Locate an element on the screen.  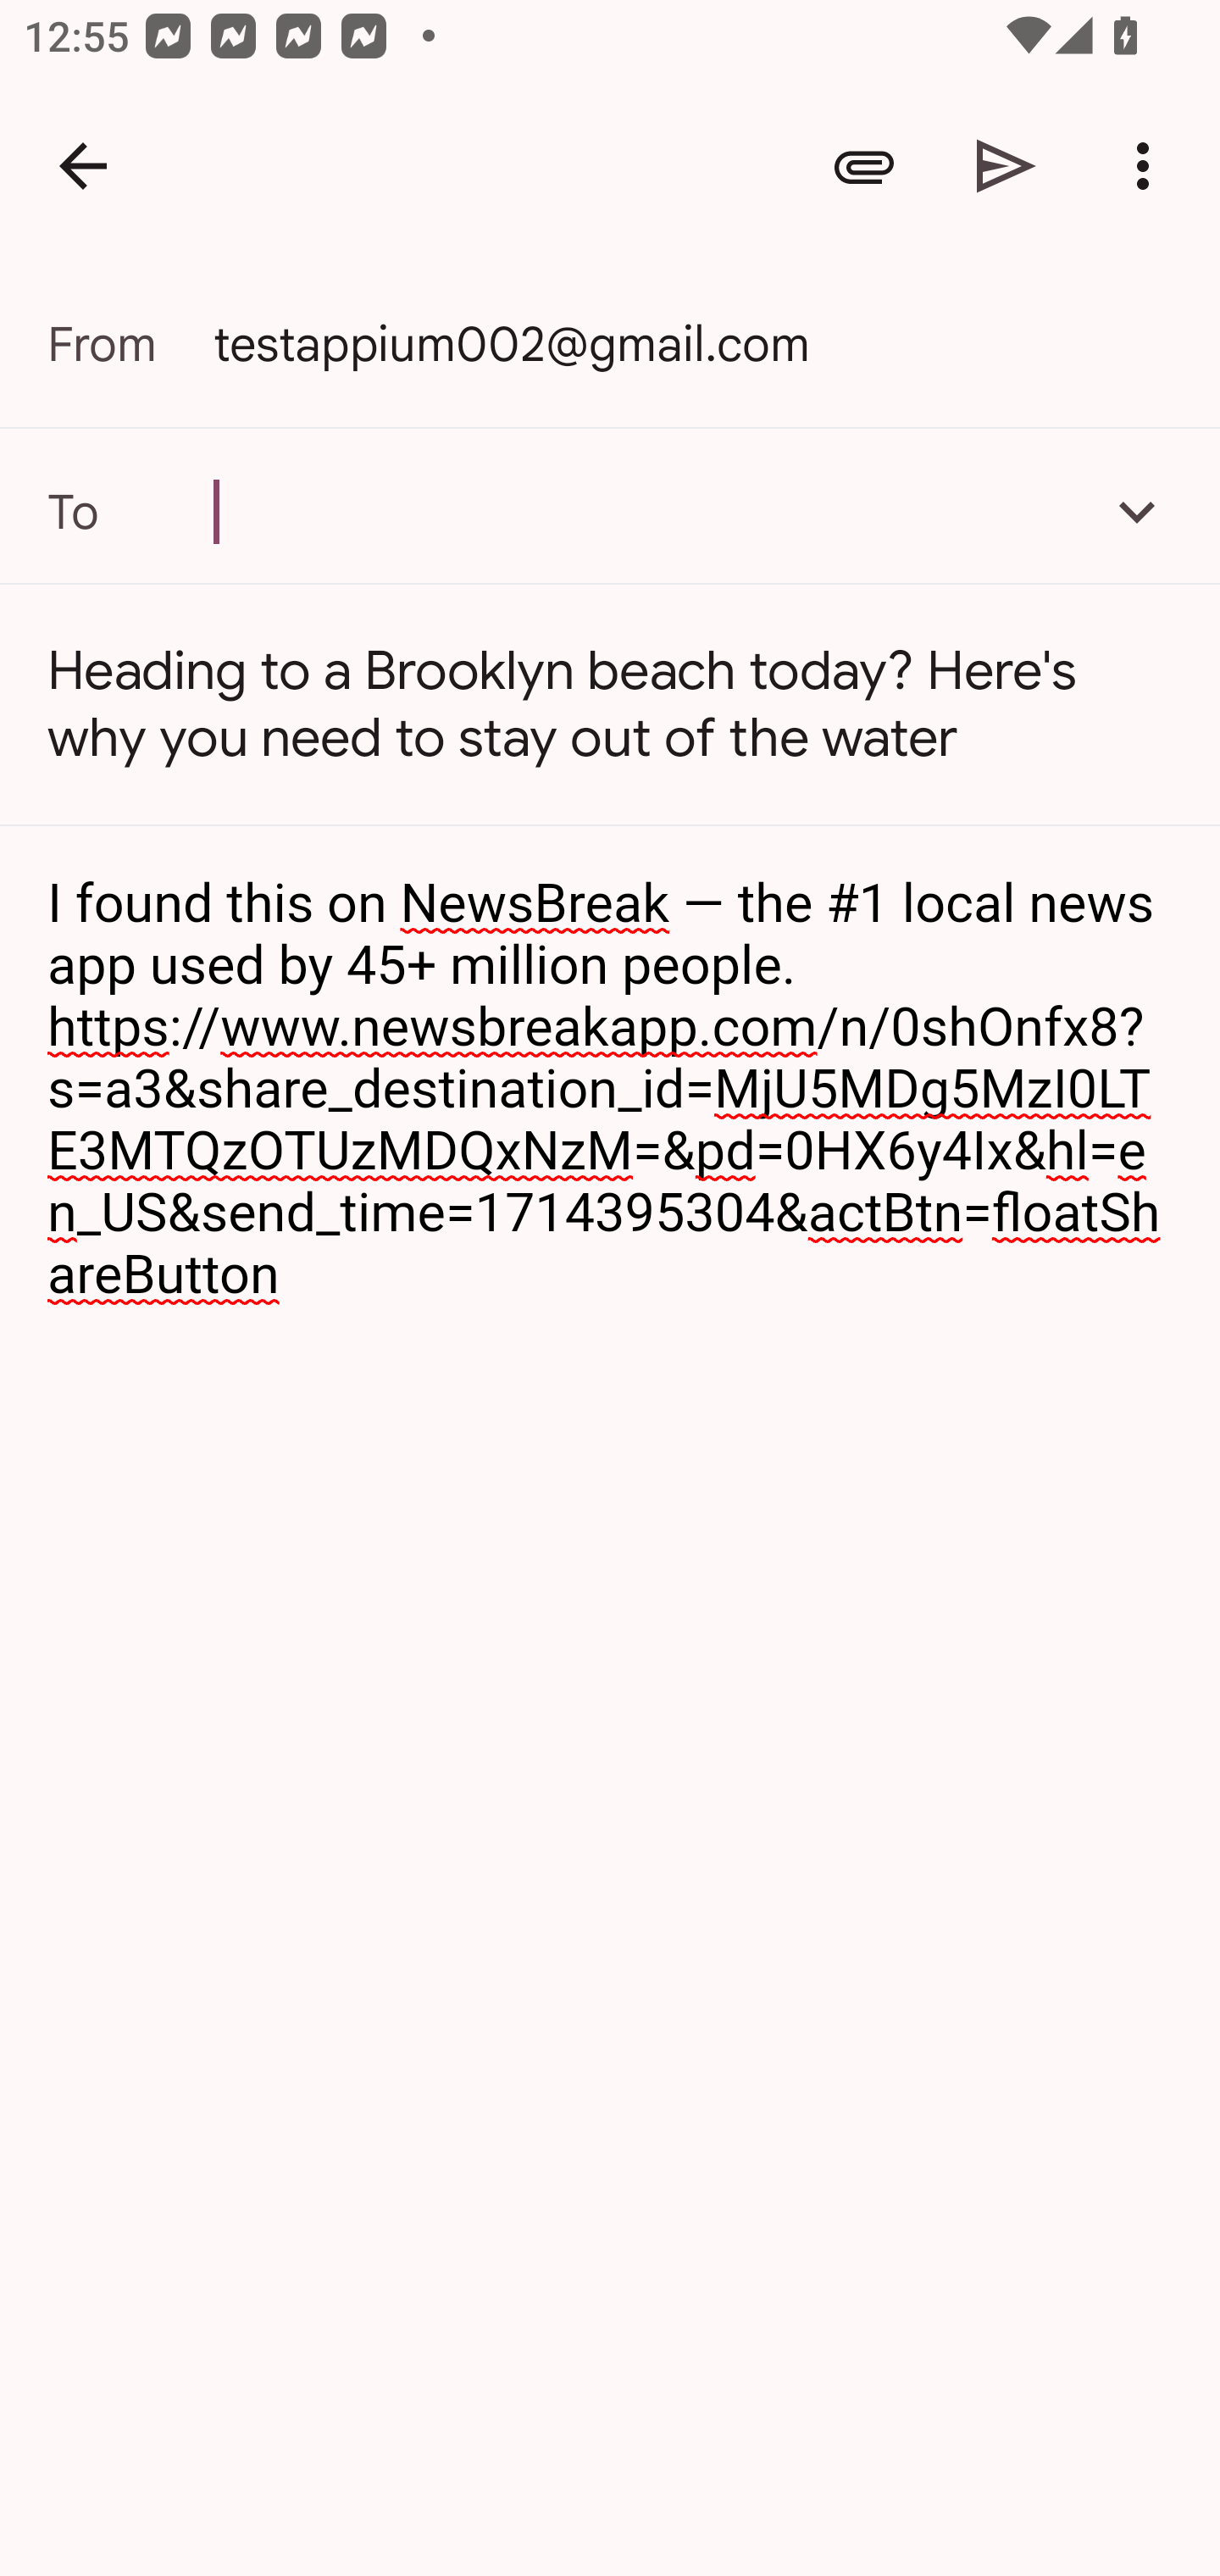
Add Cc/Bcc is located at coordinates (1137, 511).